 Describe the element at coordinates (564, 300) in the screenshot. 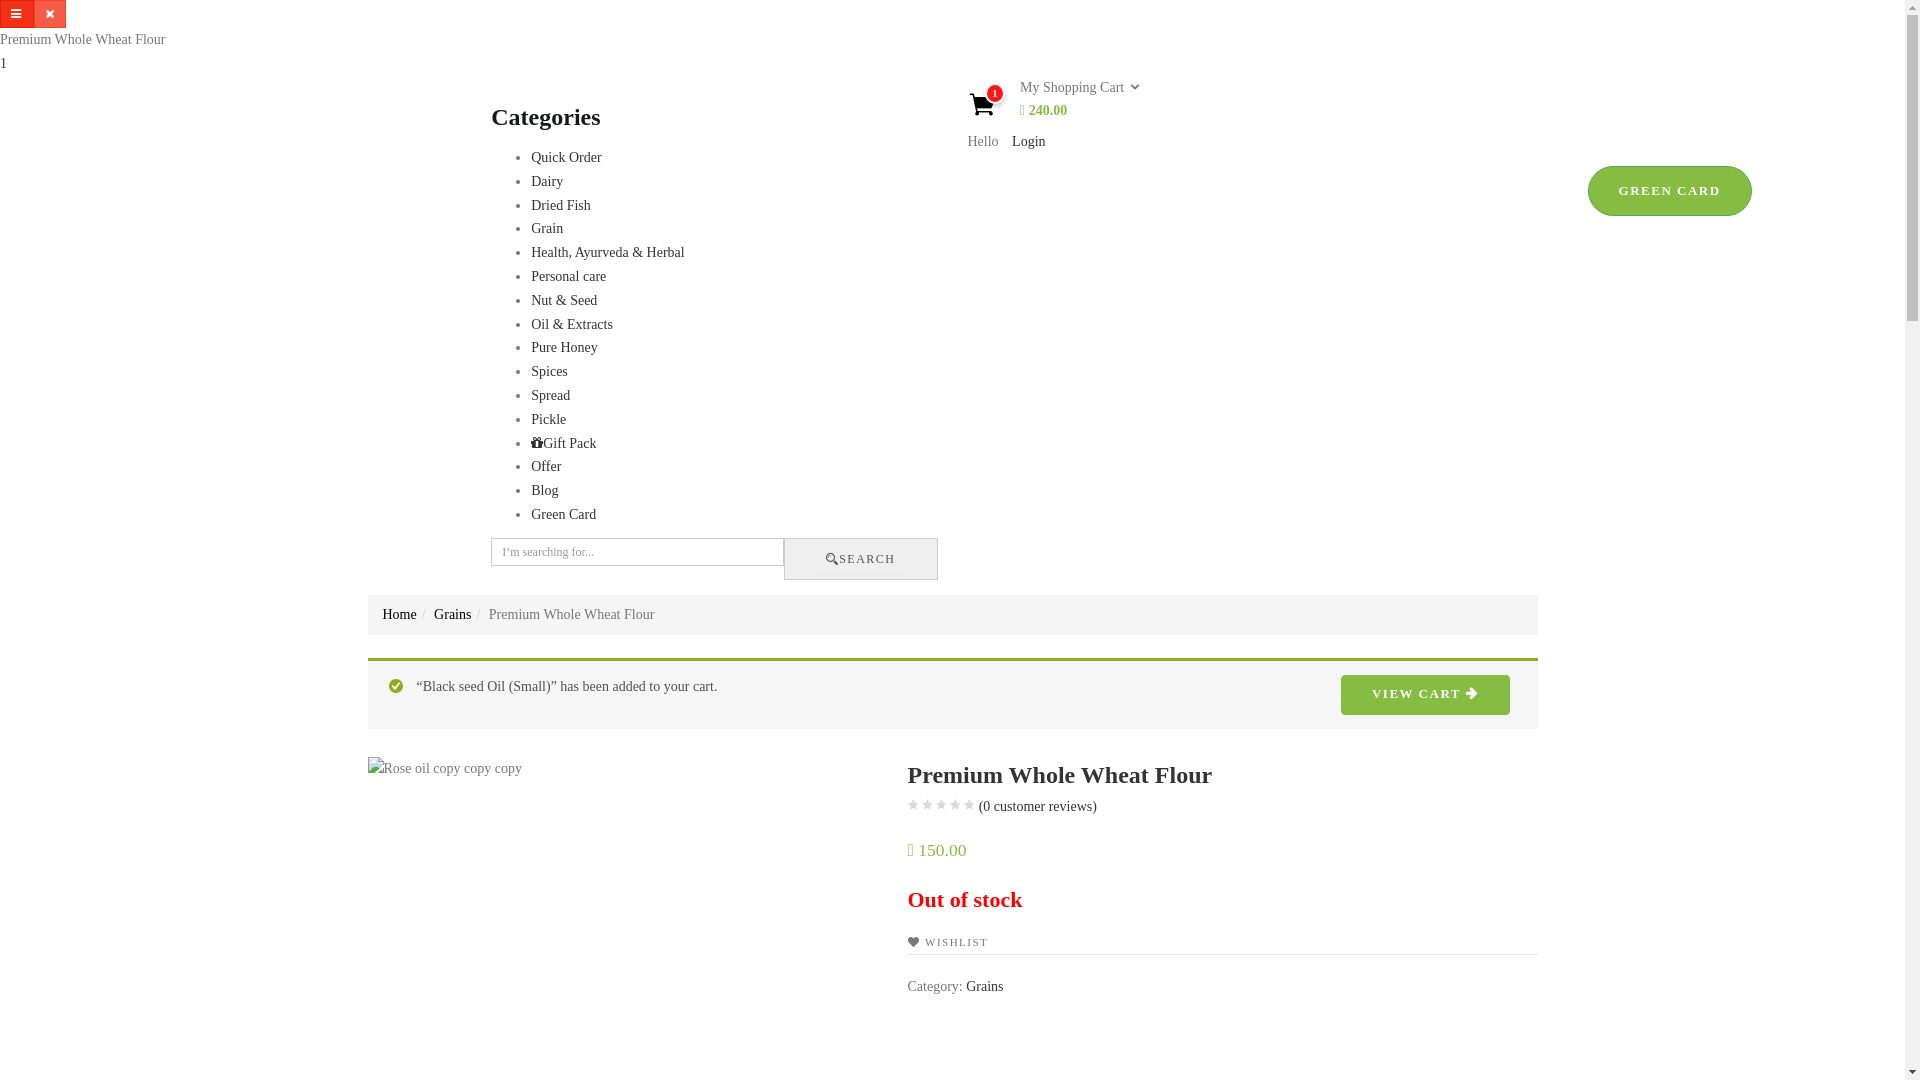

I see `Nut & Seed` at that location.